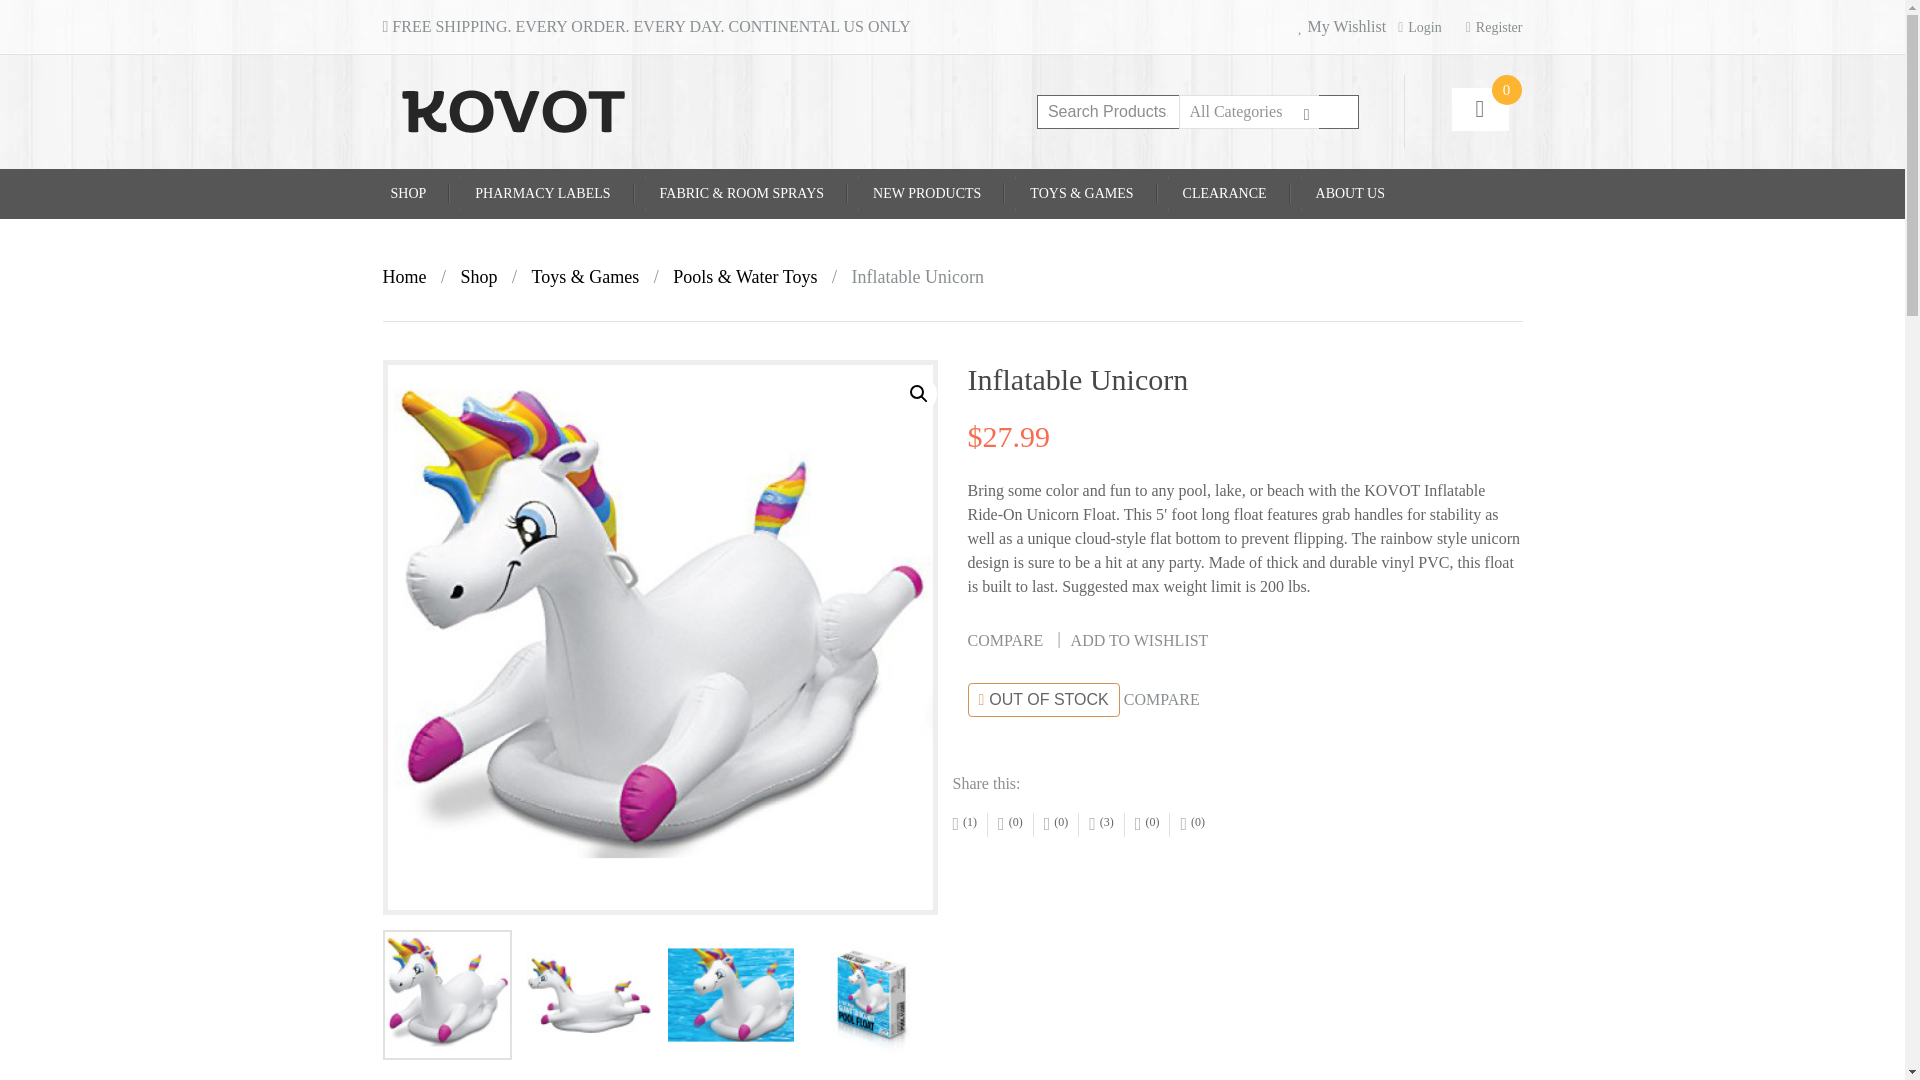 This screenshot has height=1080, width=1920. Describe the element at coordinates (1494, 27) in the screenshot. I see `Register` at that location.